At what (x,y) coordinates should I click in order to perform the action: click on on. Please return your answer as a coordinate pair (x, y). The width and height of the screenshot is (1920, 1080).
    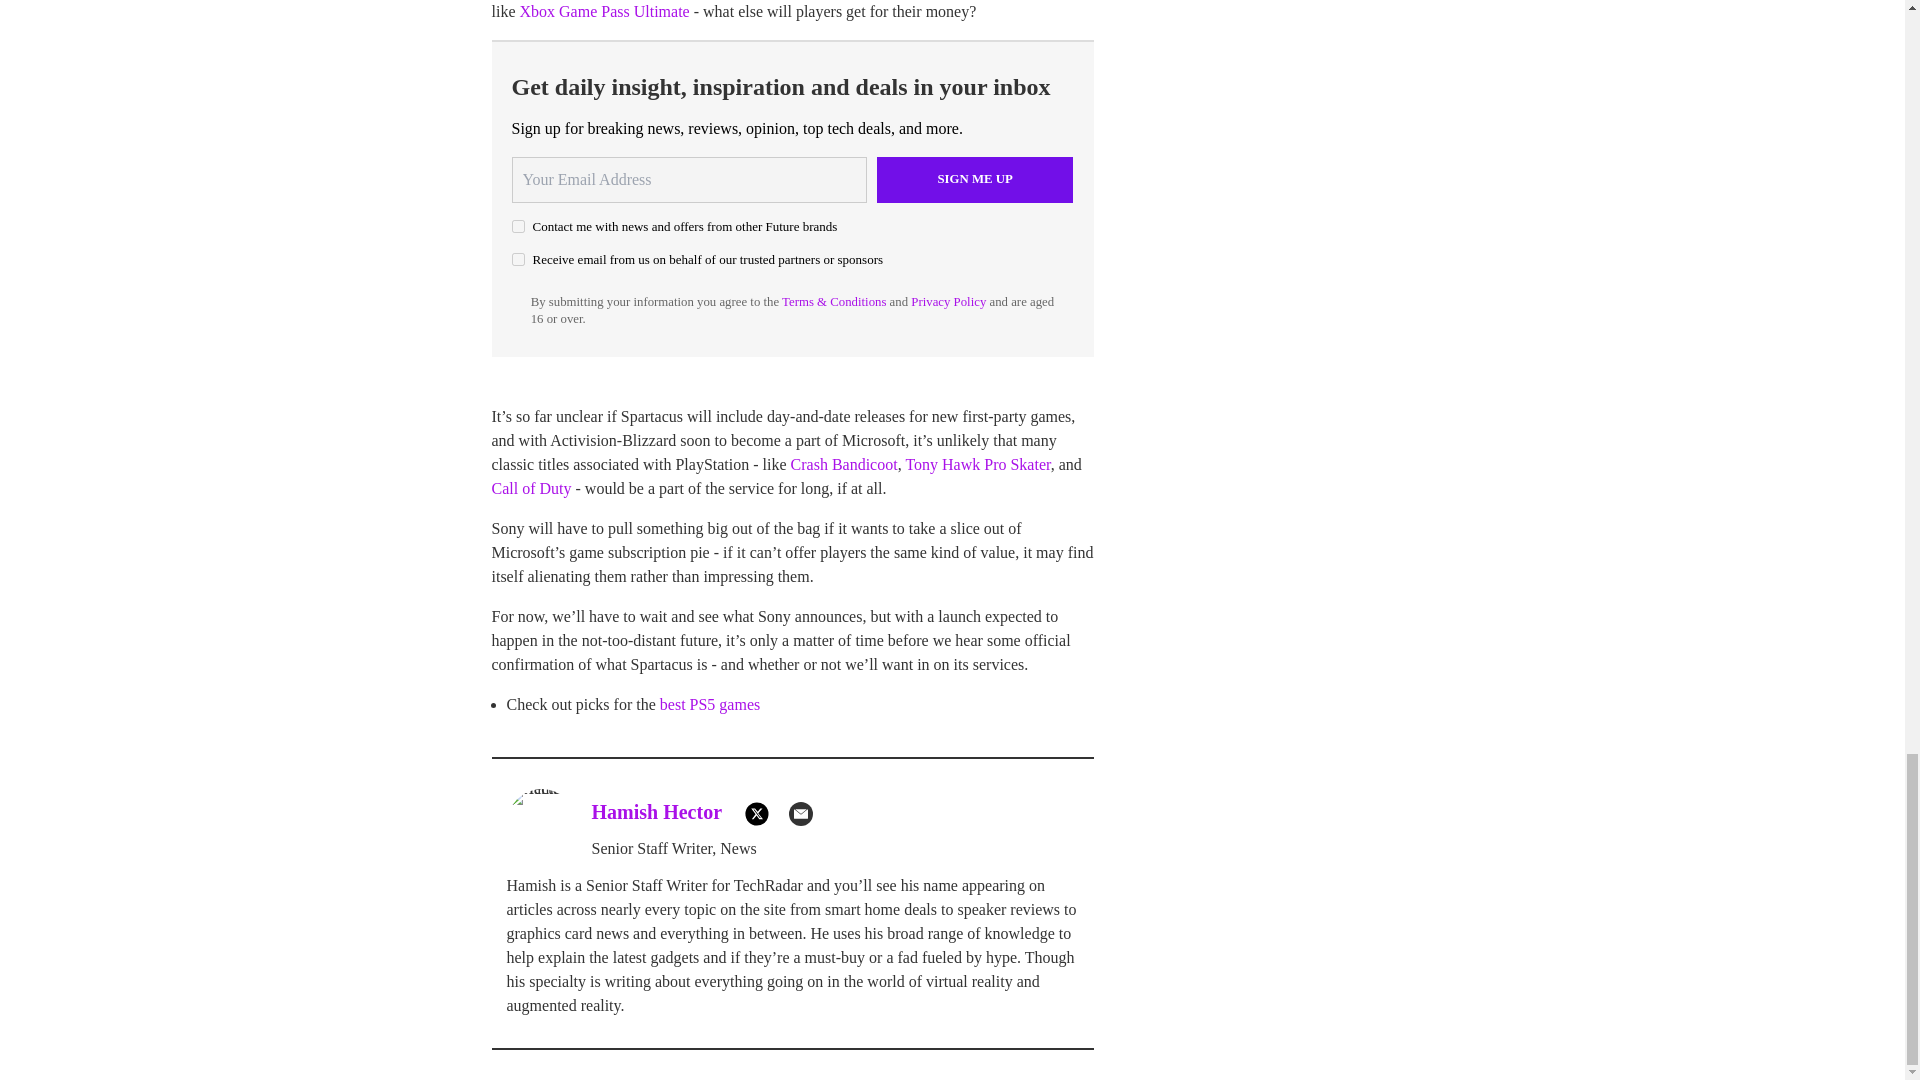
    Looking at the image, I should click on (518, 226).